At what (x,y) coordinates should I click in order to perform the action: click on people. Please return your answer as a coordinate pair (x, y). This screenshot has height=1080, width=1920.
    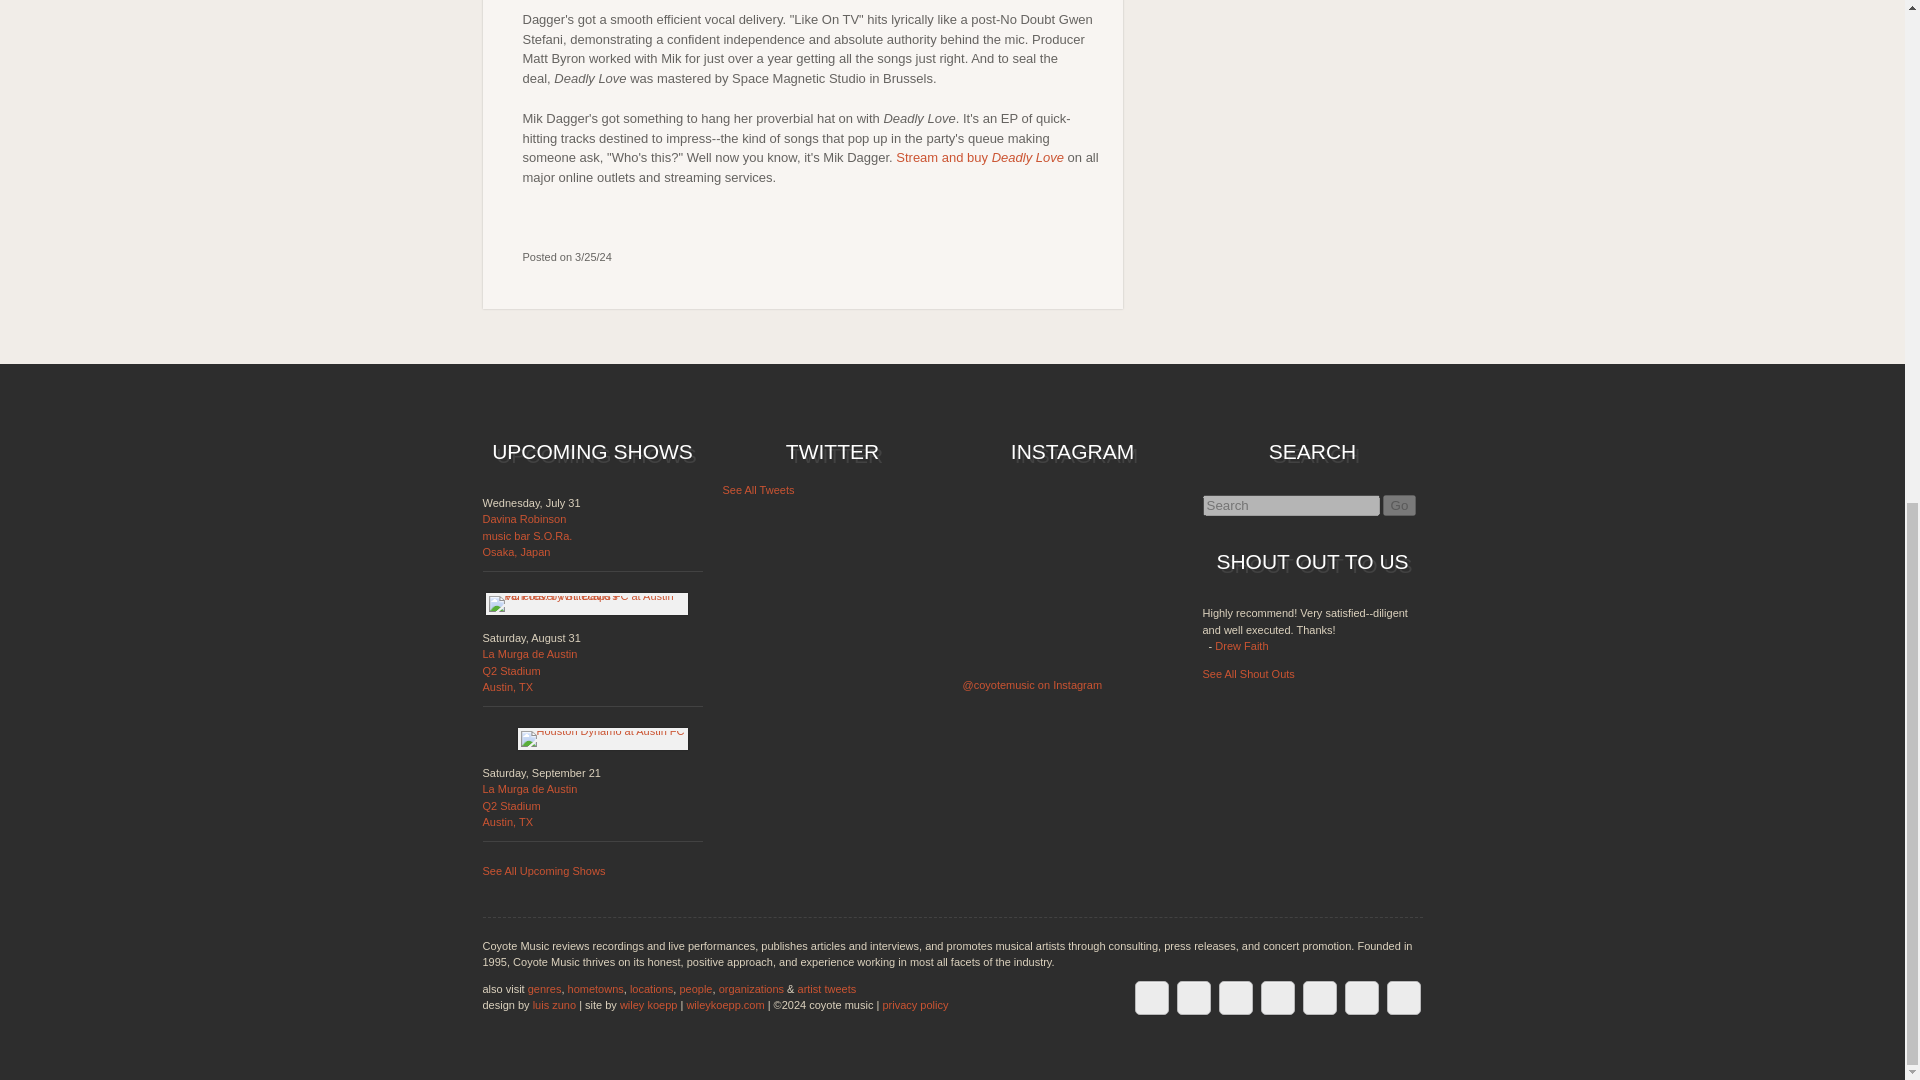
    Looking at the image, I should click on (1150, 996).